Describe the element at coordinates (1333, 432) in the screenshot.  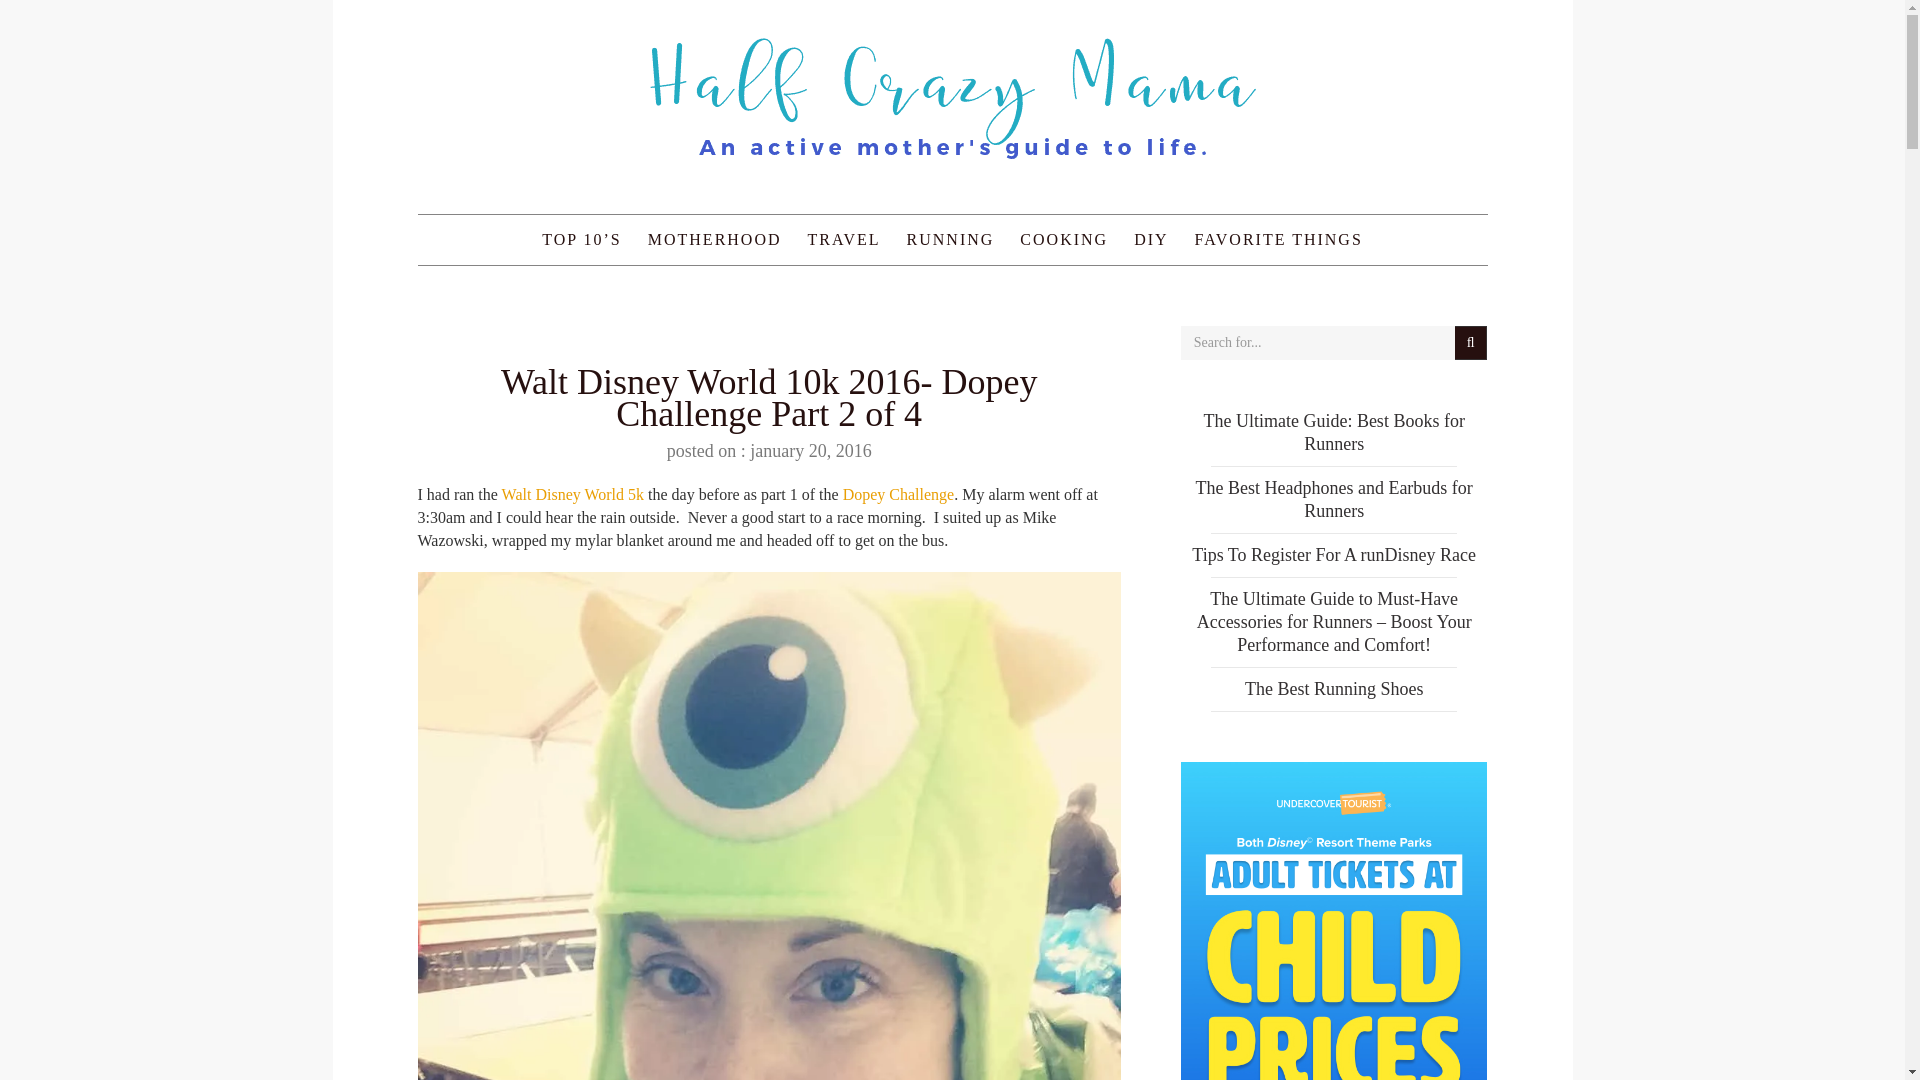
I see `The Ultimate Guide: Best Books for Runners` at that location.